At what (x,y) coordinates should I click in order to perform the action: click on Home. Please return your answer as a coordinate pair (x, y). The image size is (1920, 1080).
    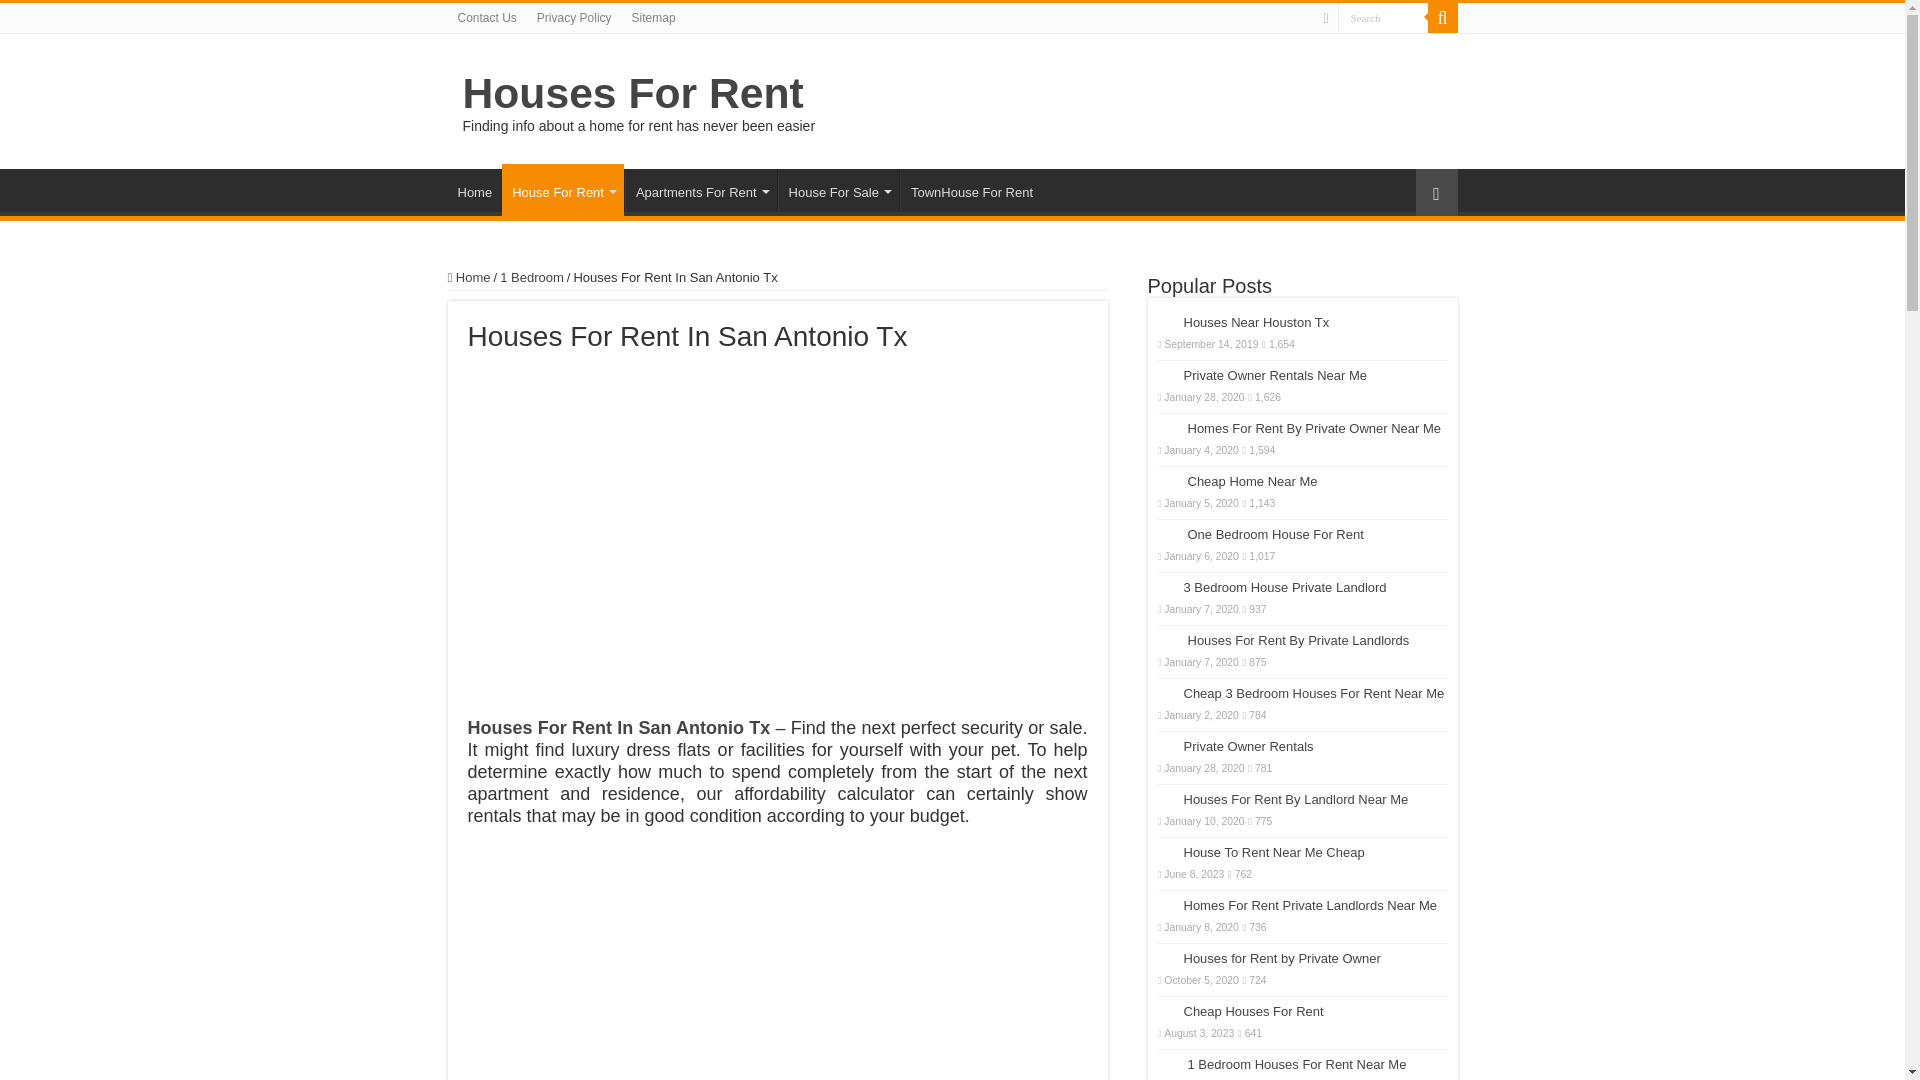
    Looking at the image, I should click on (469, 278).